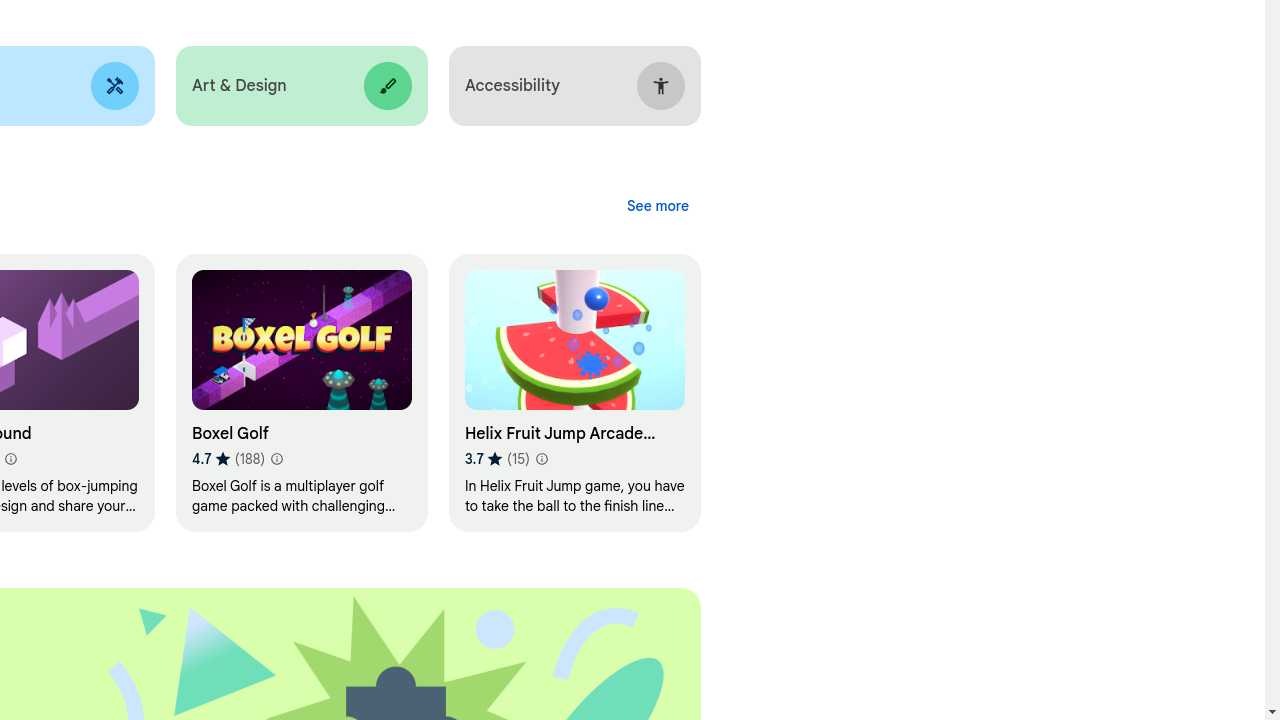 Image resolution: width=1280 pixels, height=720 pixels. What do you see at coordinates (302, 394) in the screenshot?
I see `Boxel Golf` at bounding box center [302, 394].